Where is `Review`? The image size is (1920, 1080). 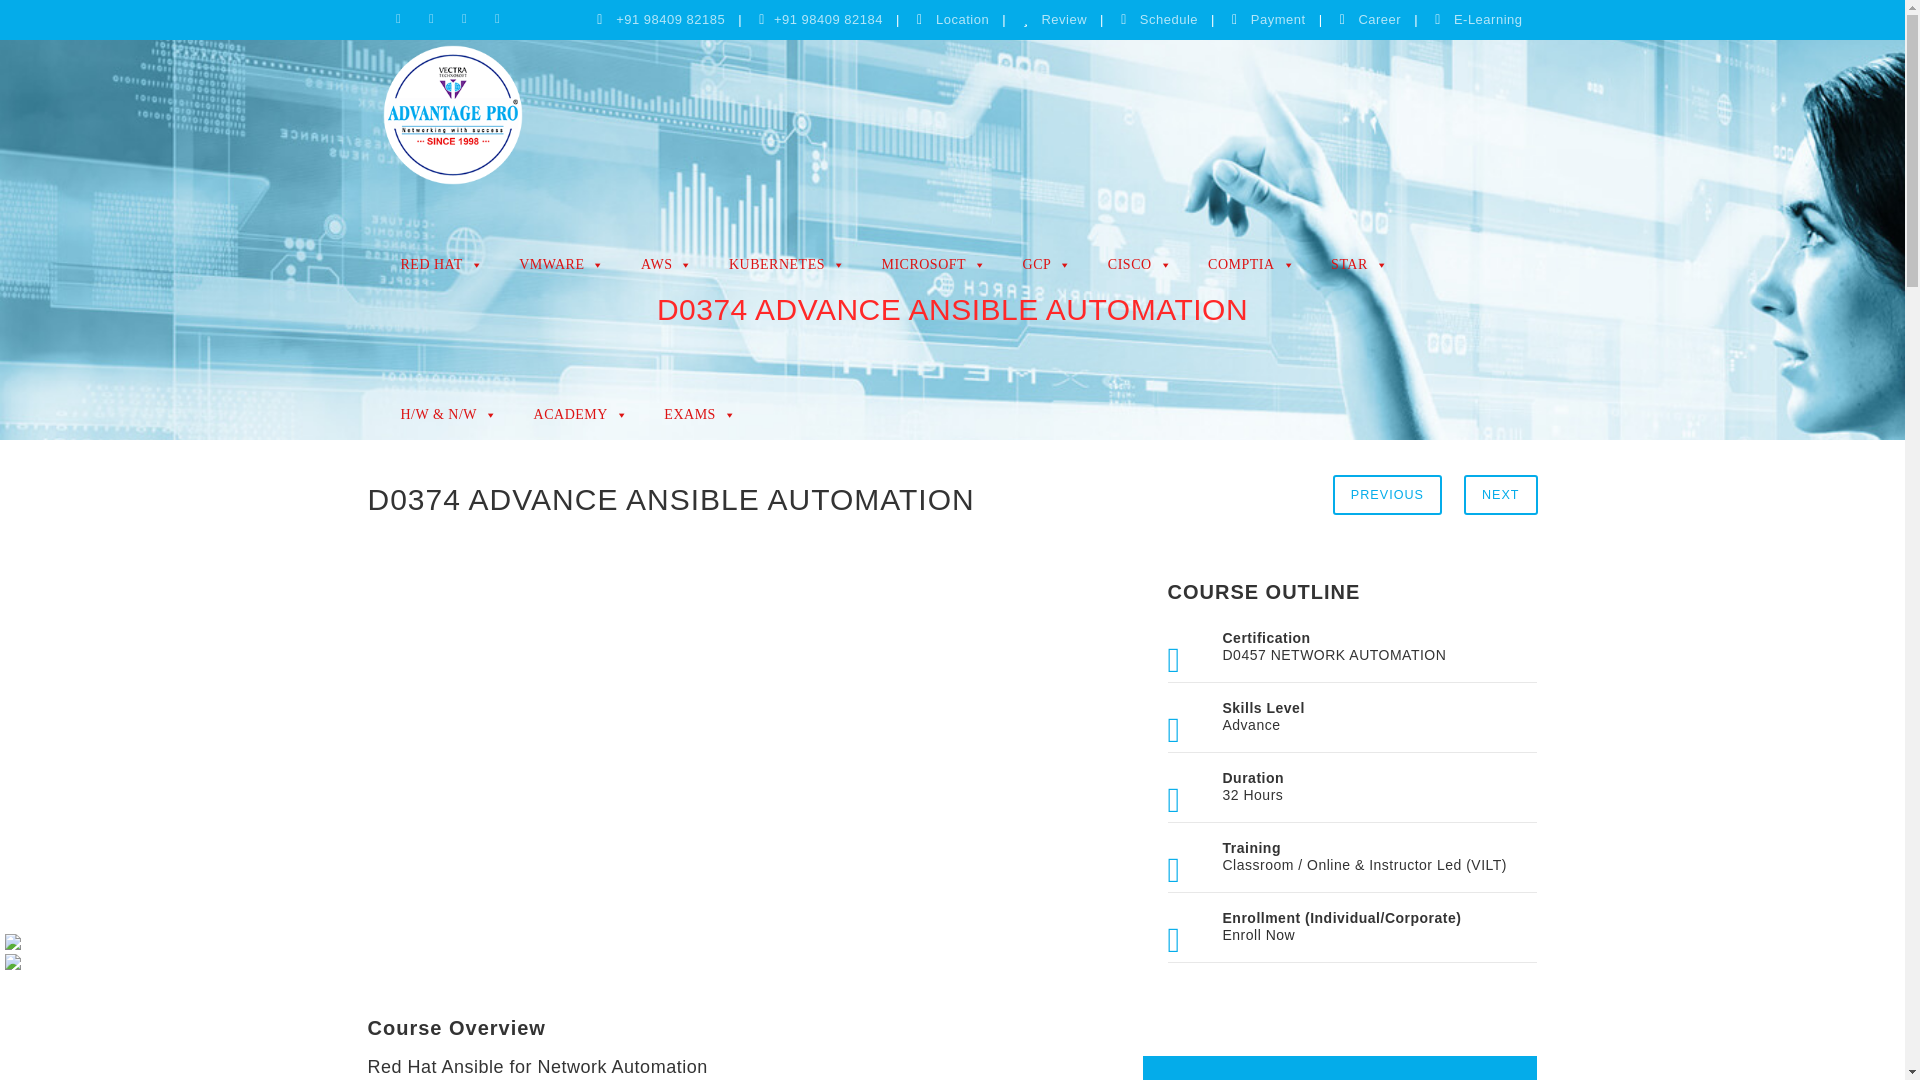
Review is located at coordinates (1061, 19).